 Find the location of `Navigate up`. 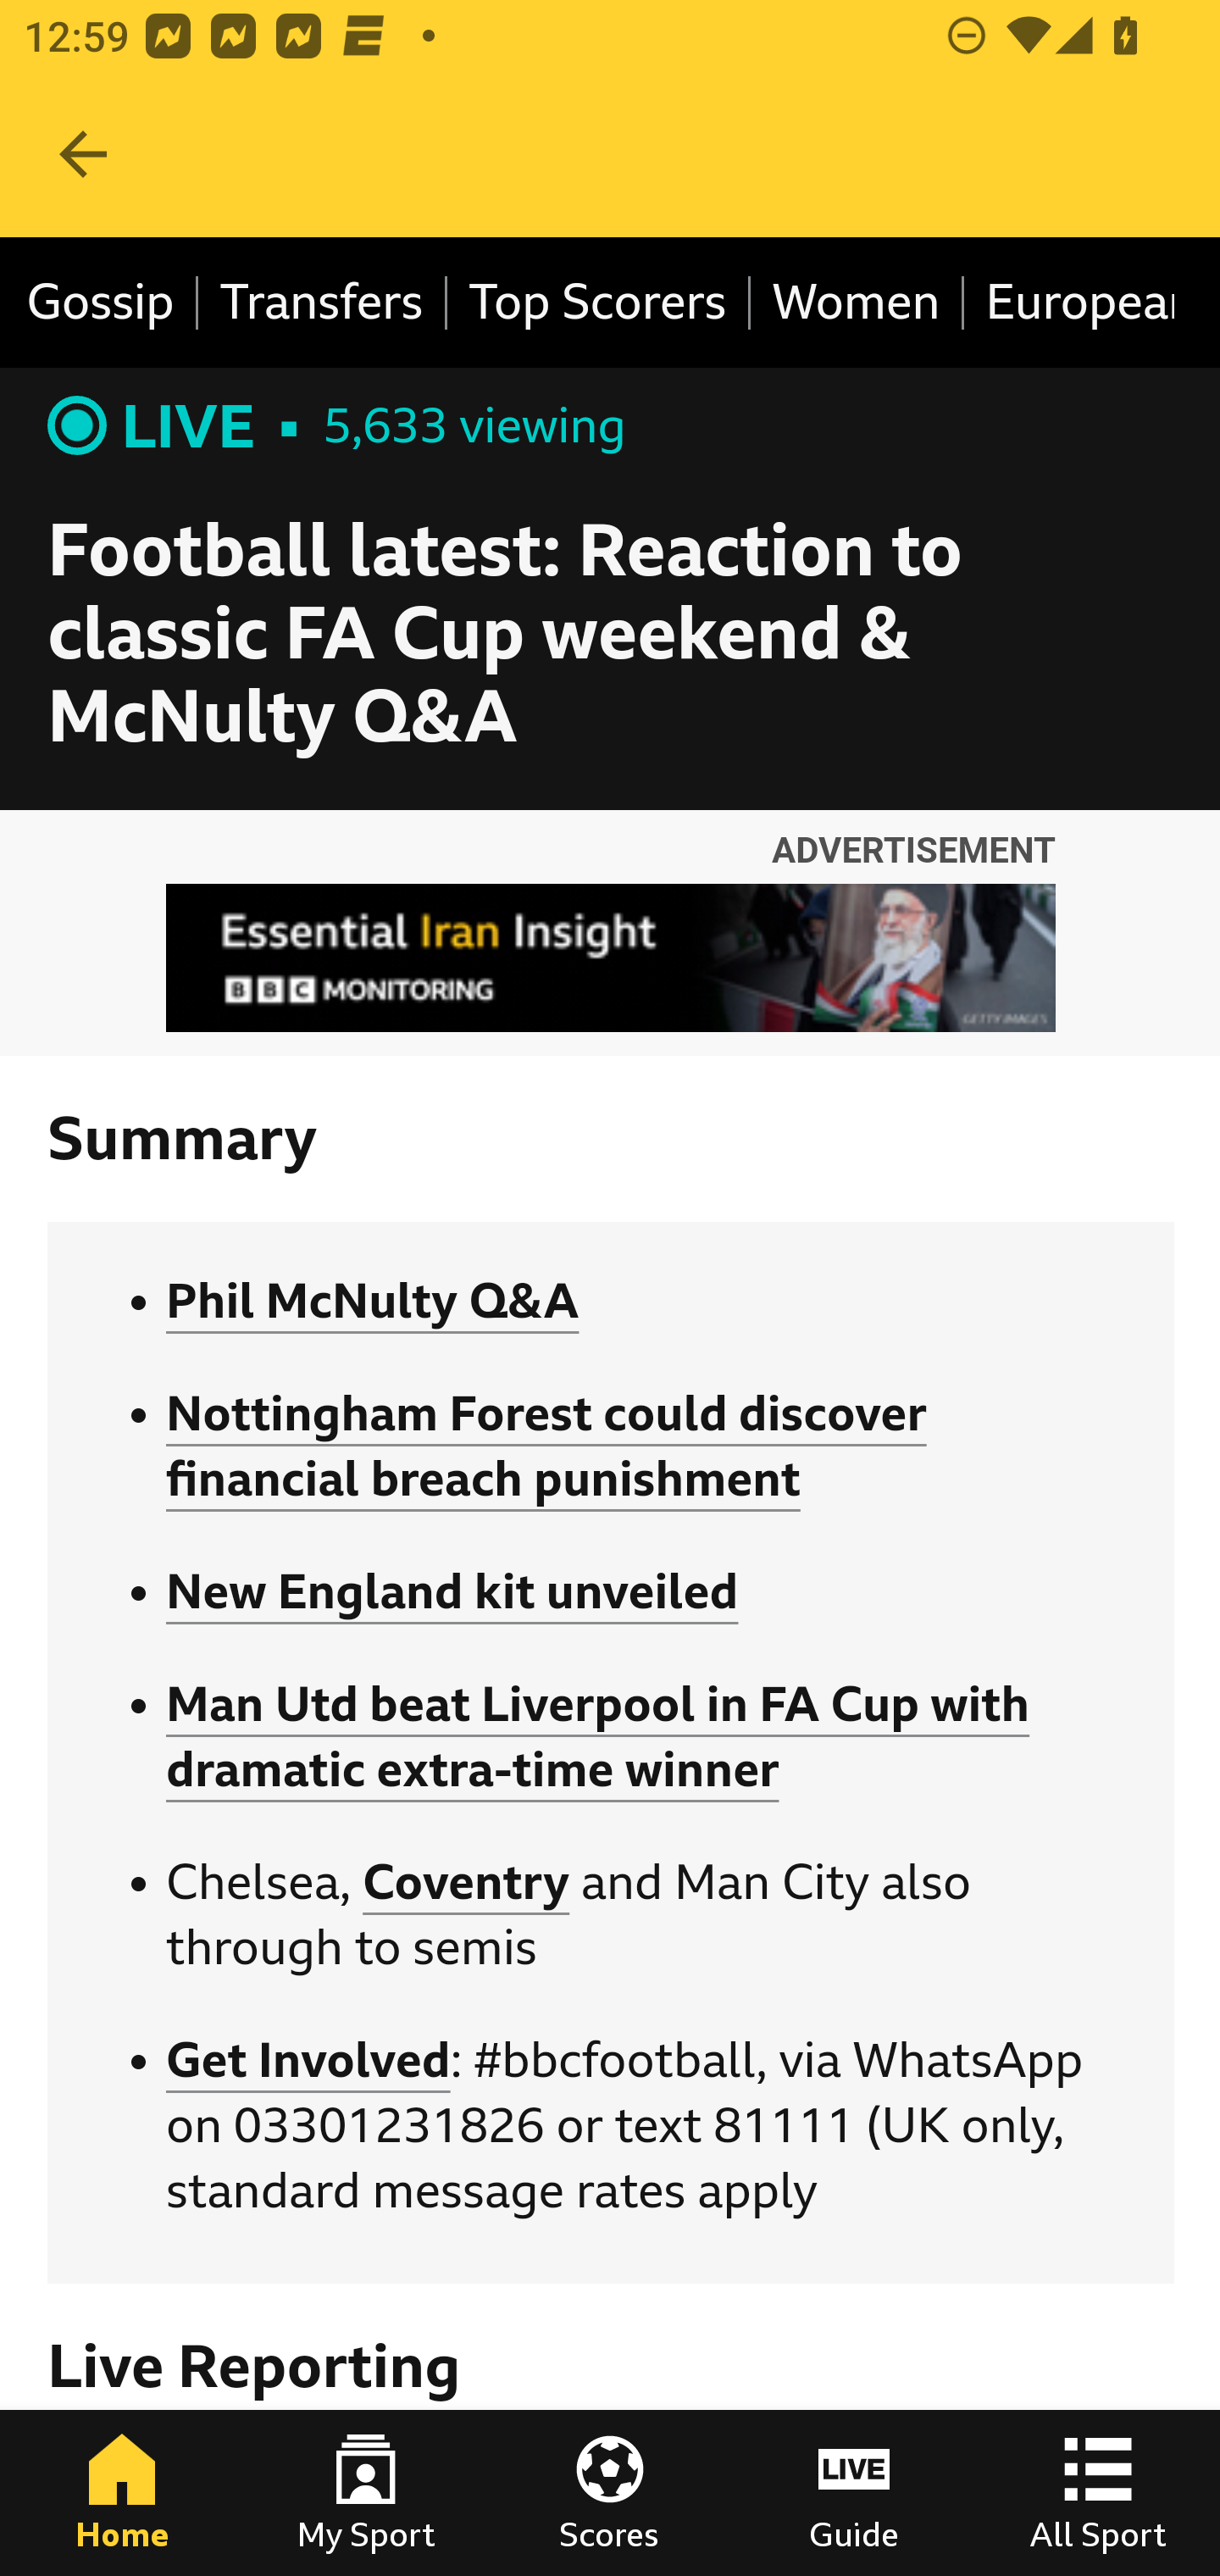

Navigate up is located at coordinates (83, 154).